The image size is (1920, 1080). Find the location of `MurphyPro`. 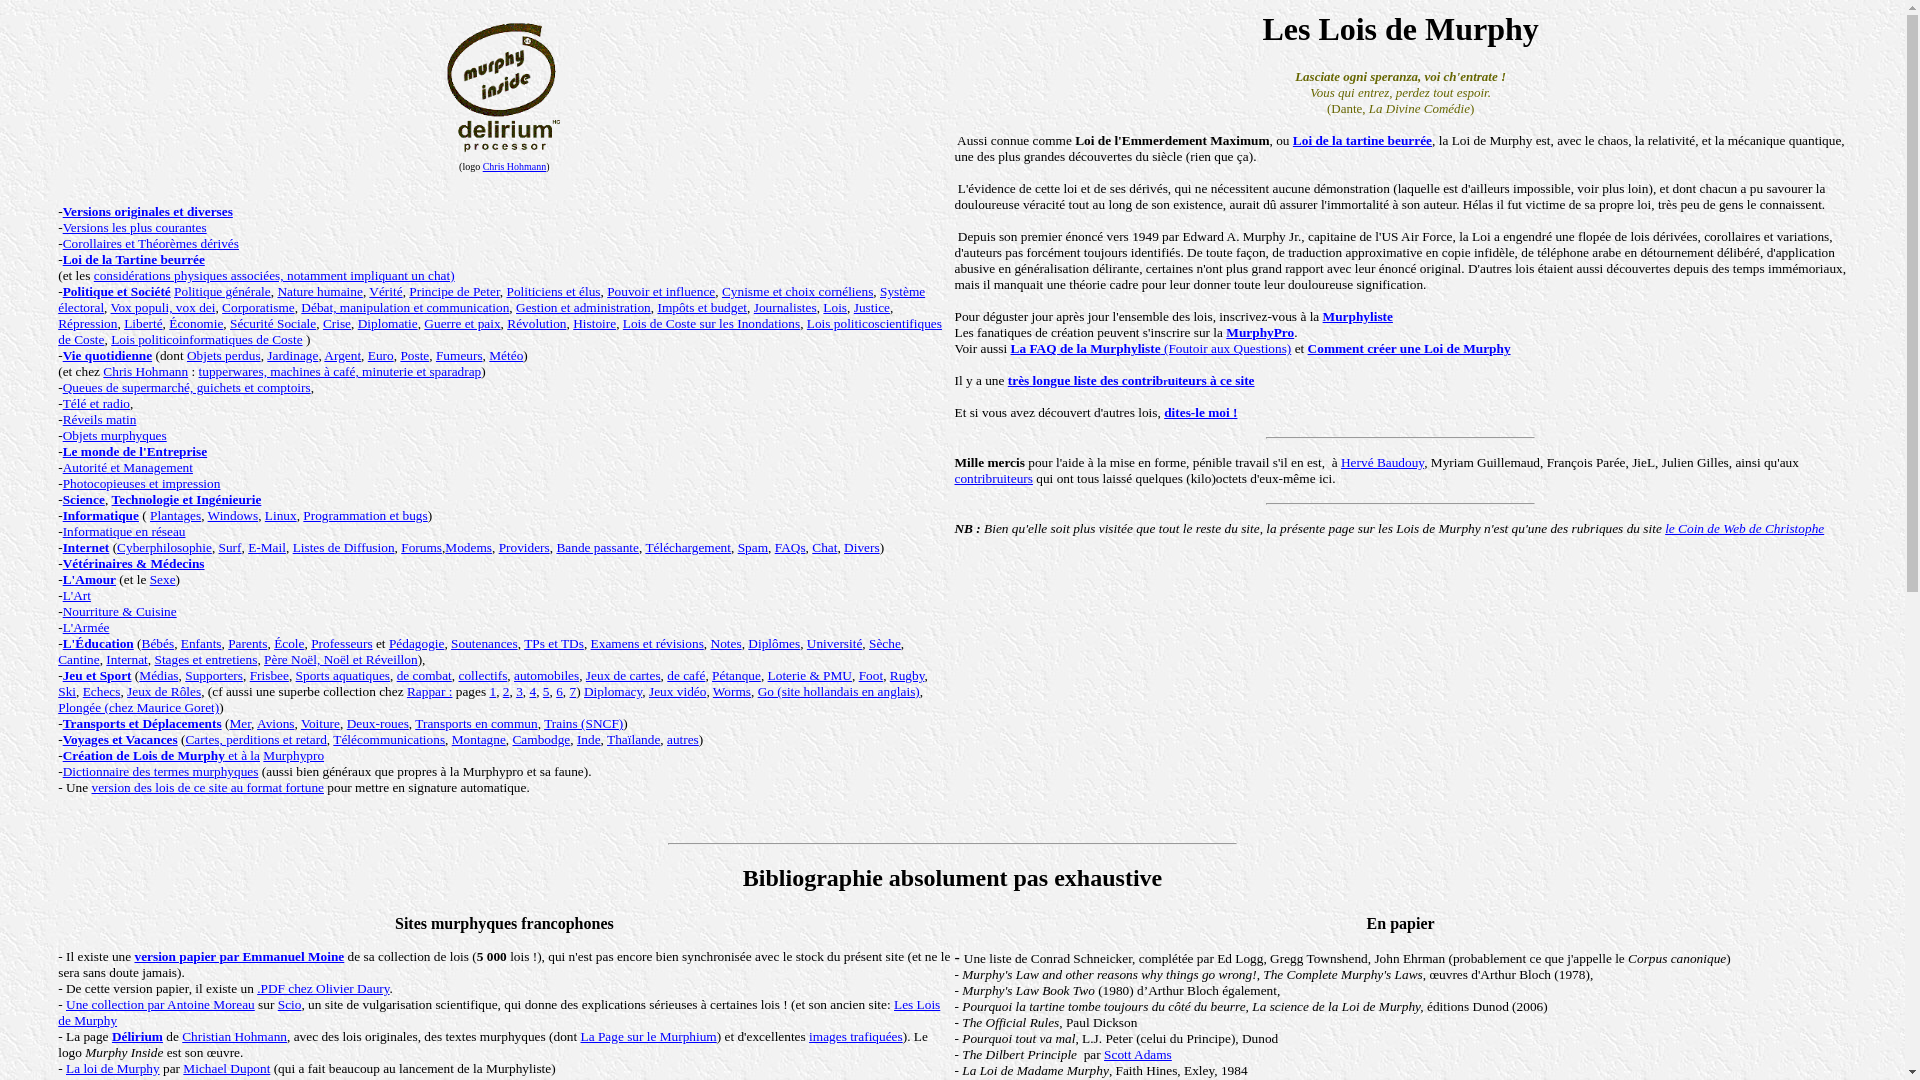

MurphyPro is located at coordinates (1260, 332).